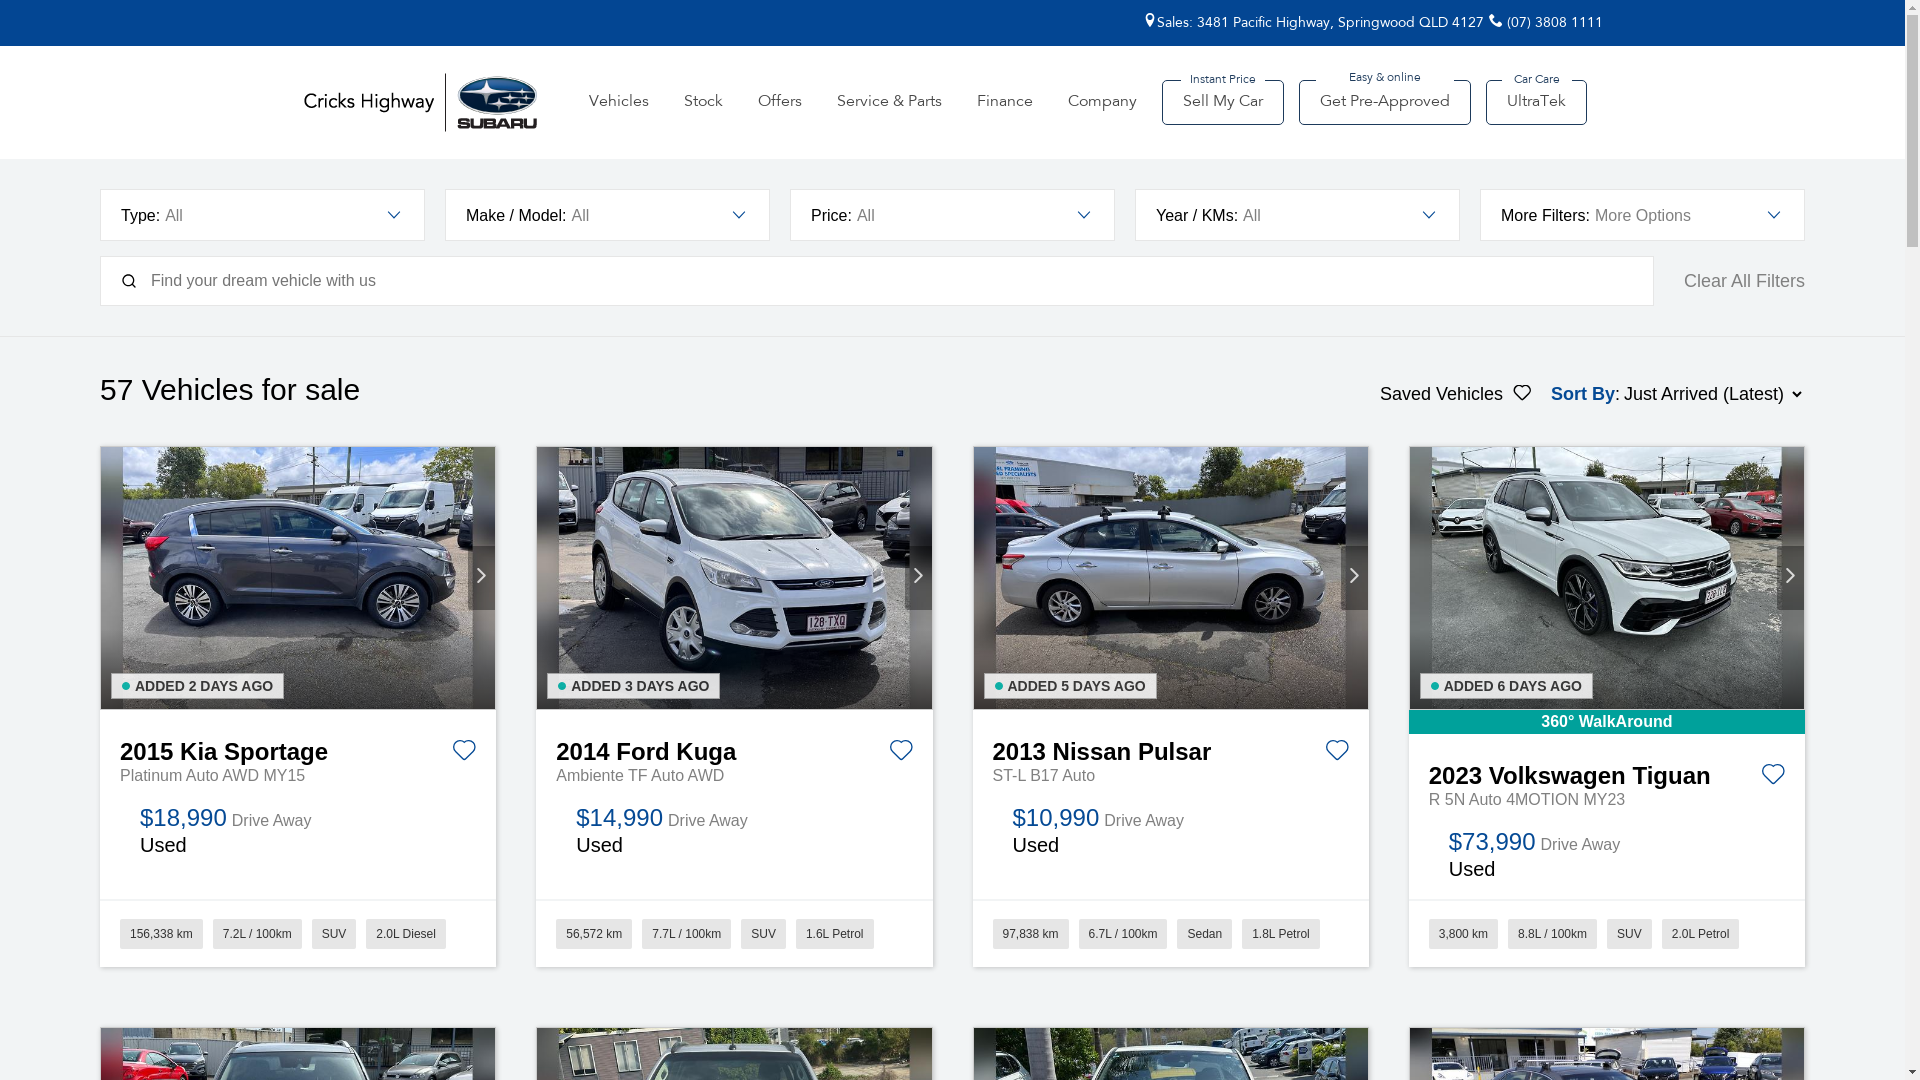 The image size is (1920, 1080). What do you see at coordinates (1385, 102) in the screenshot?
I see `Get Pre-Approved` at bounding box center [1385, 102].